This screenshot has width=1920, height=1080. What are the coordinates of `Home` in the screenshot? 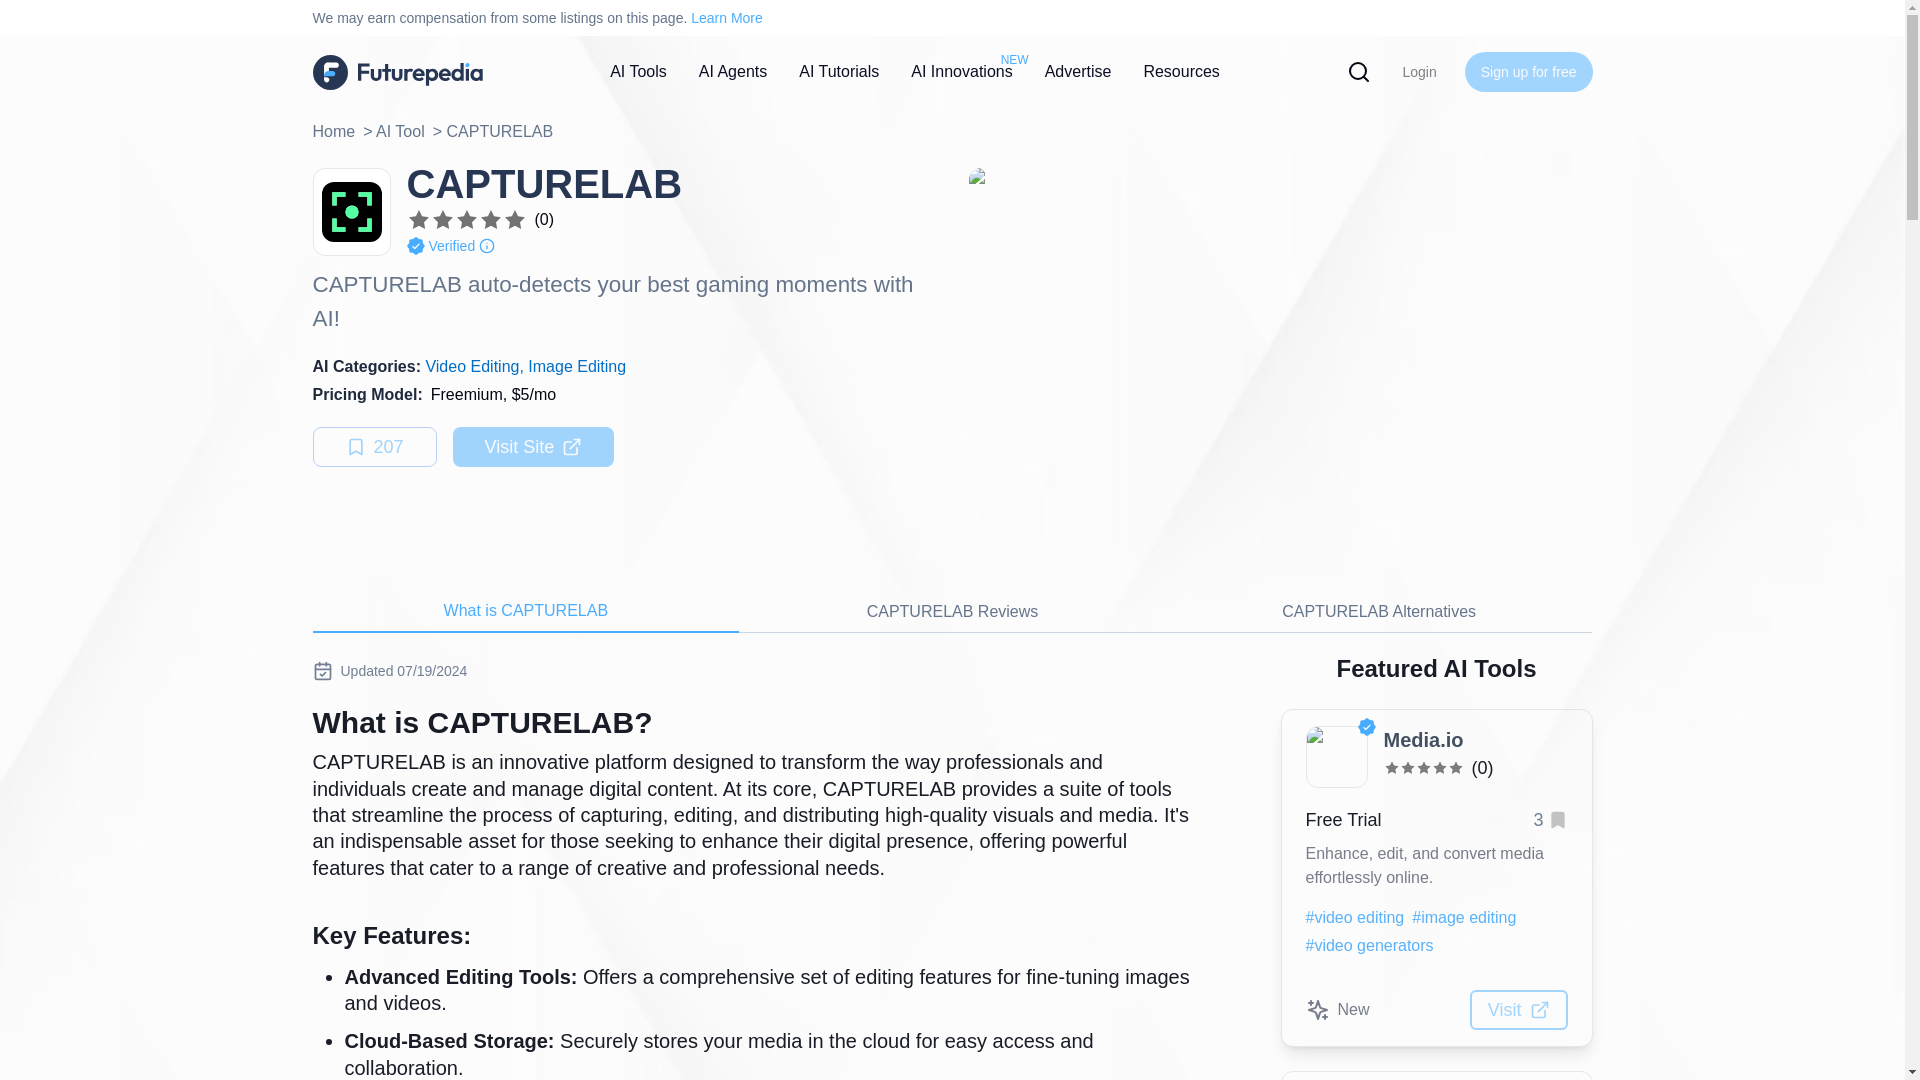 It's located at (333, 131).